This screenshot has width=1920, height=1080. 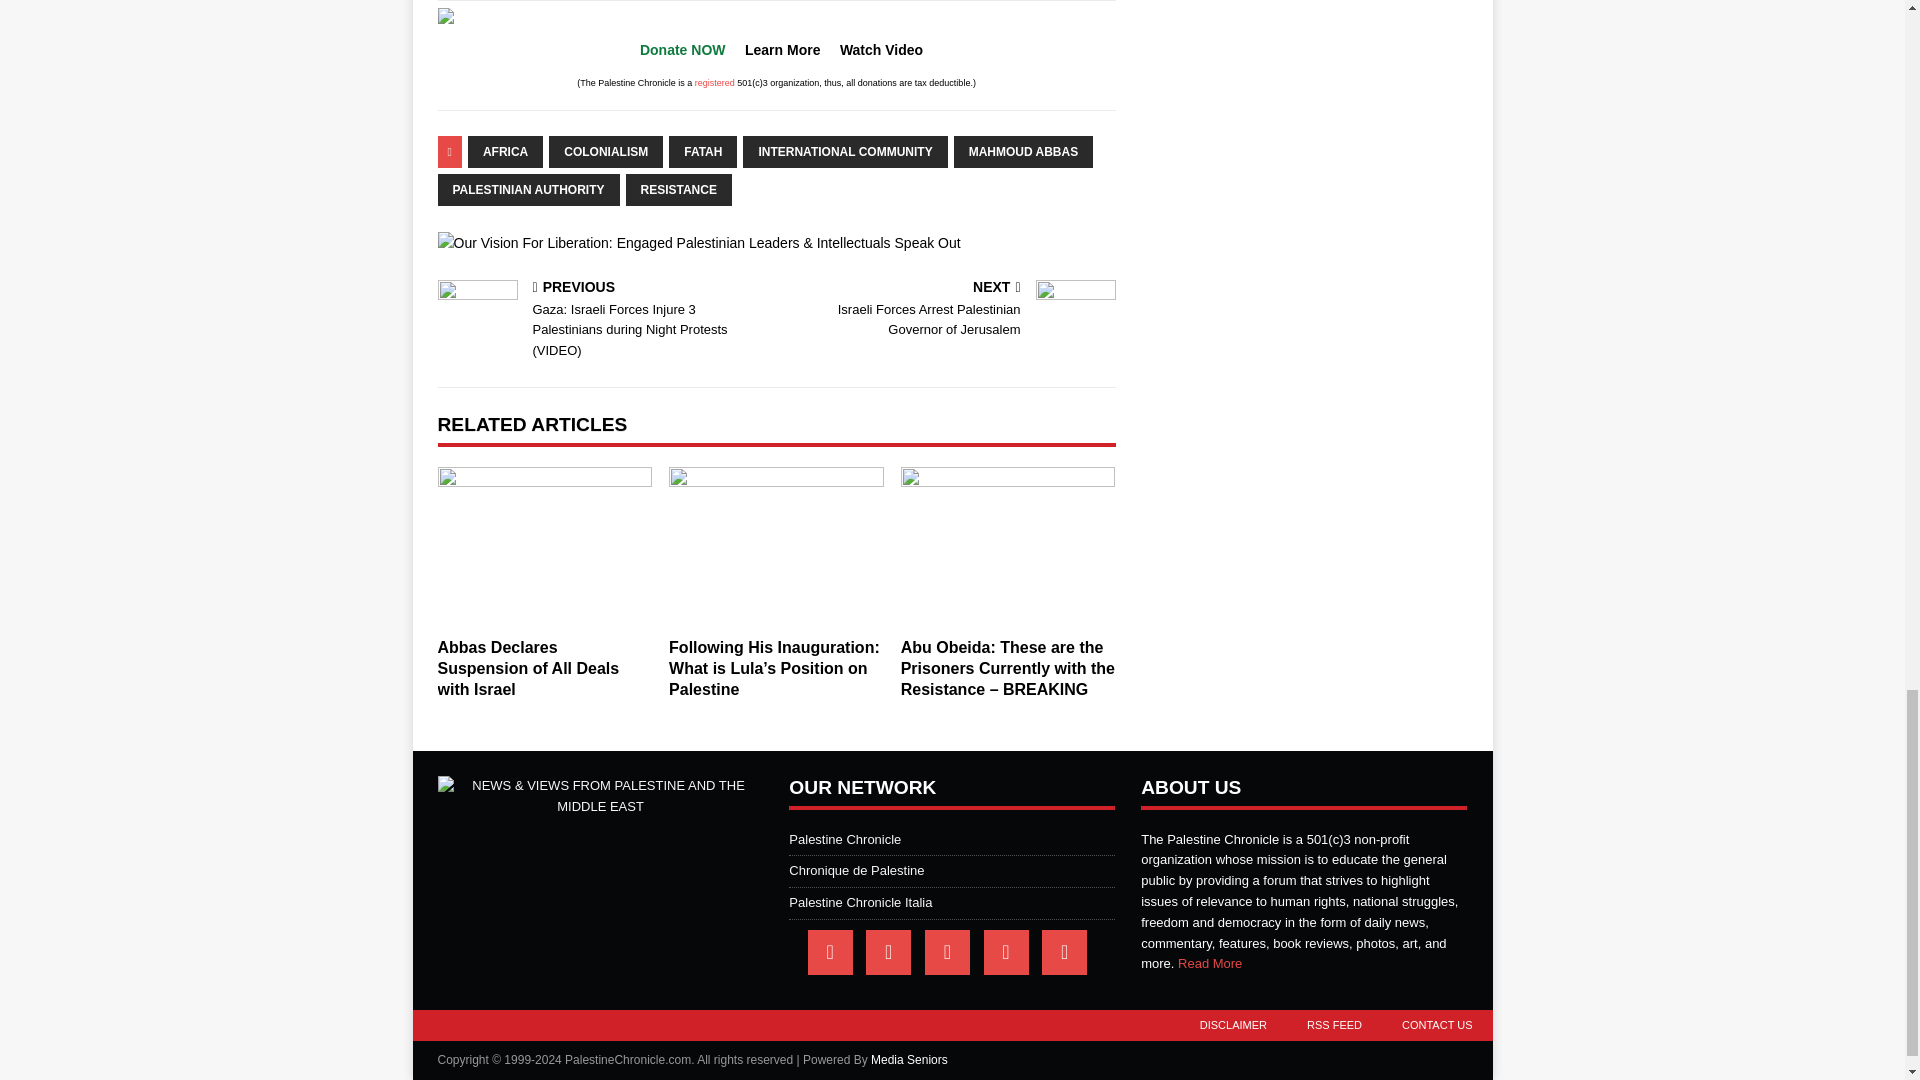 I want to click on Watch Video, so click(x=882, y=50).